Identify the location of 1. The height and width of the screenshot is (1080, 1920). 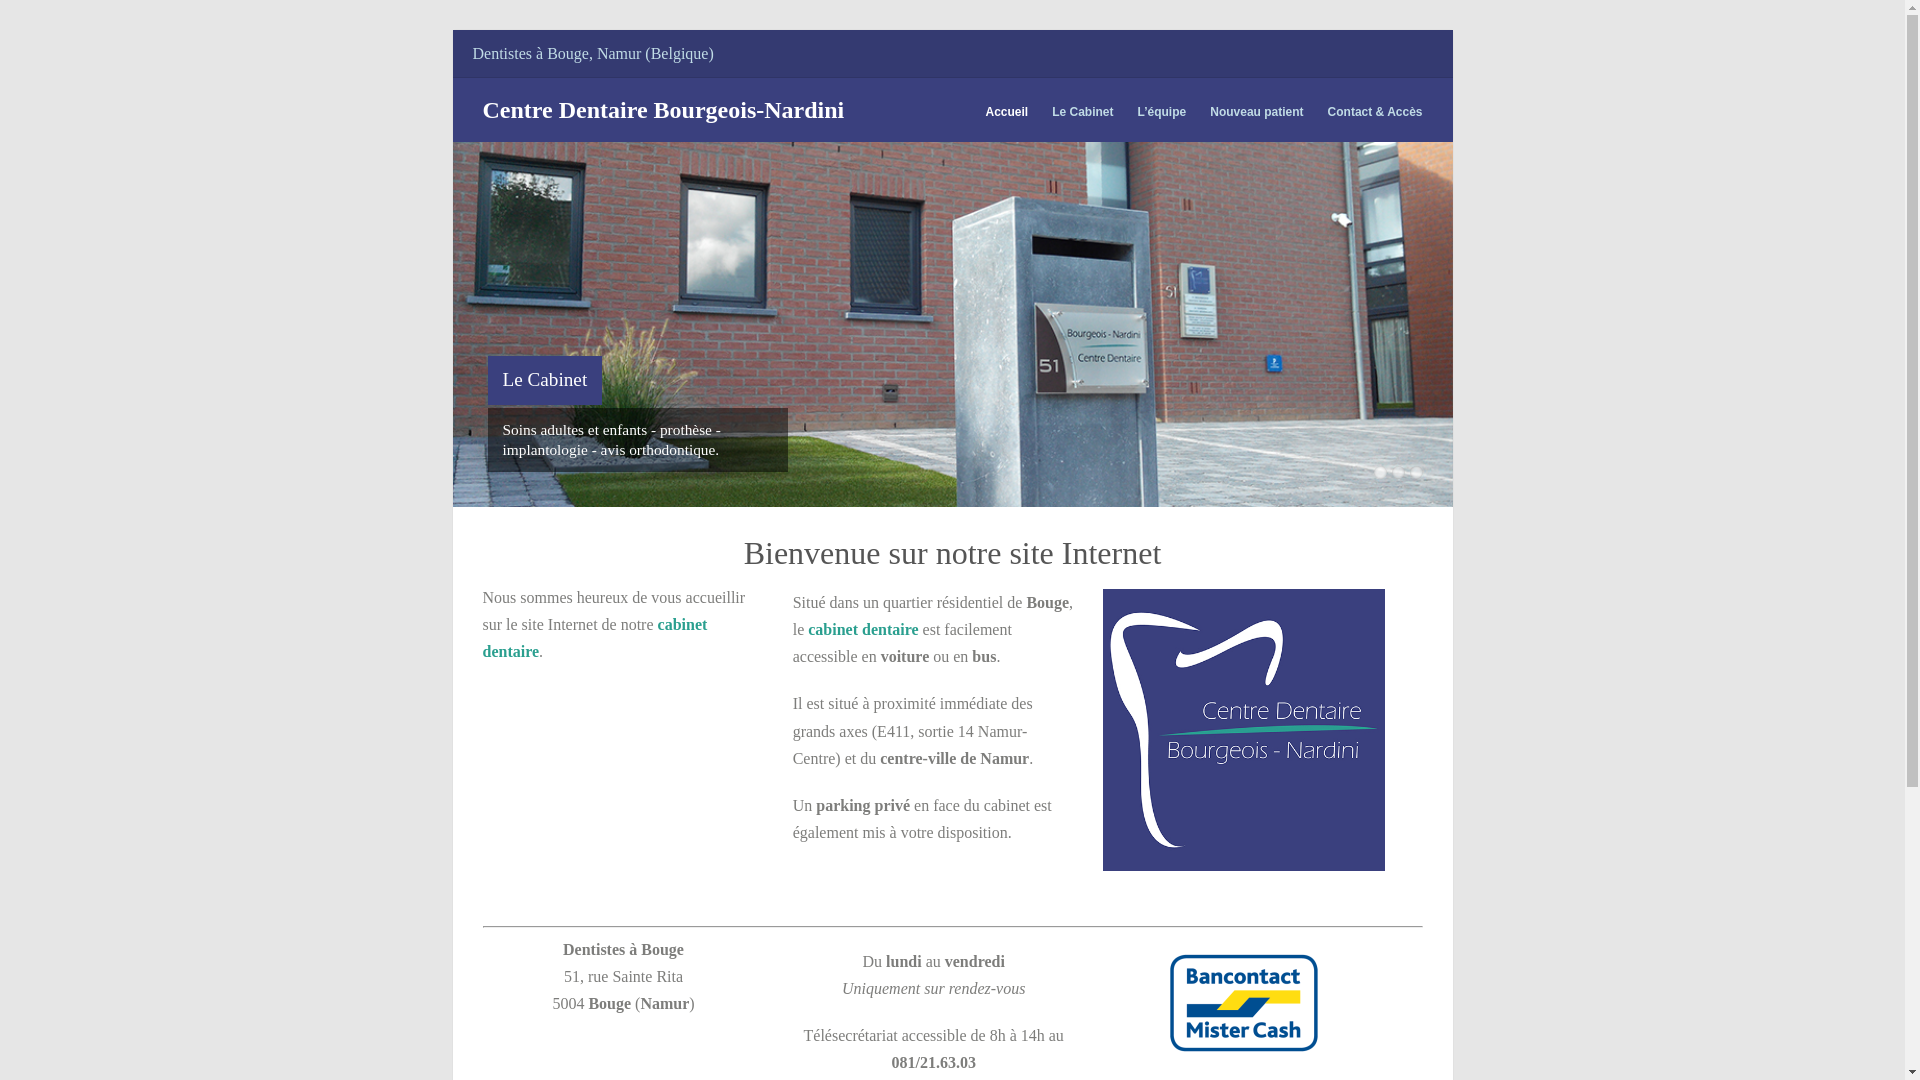
(1380, 472).